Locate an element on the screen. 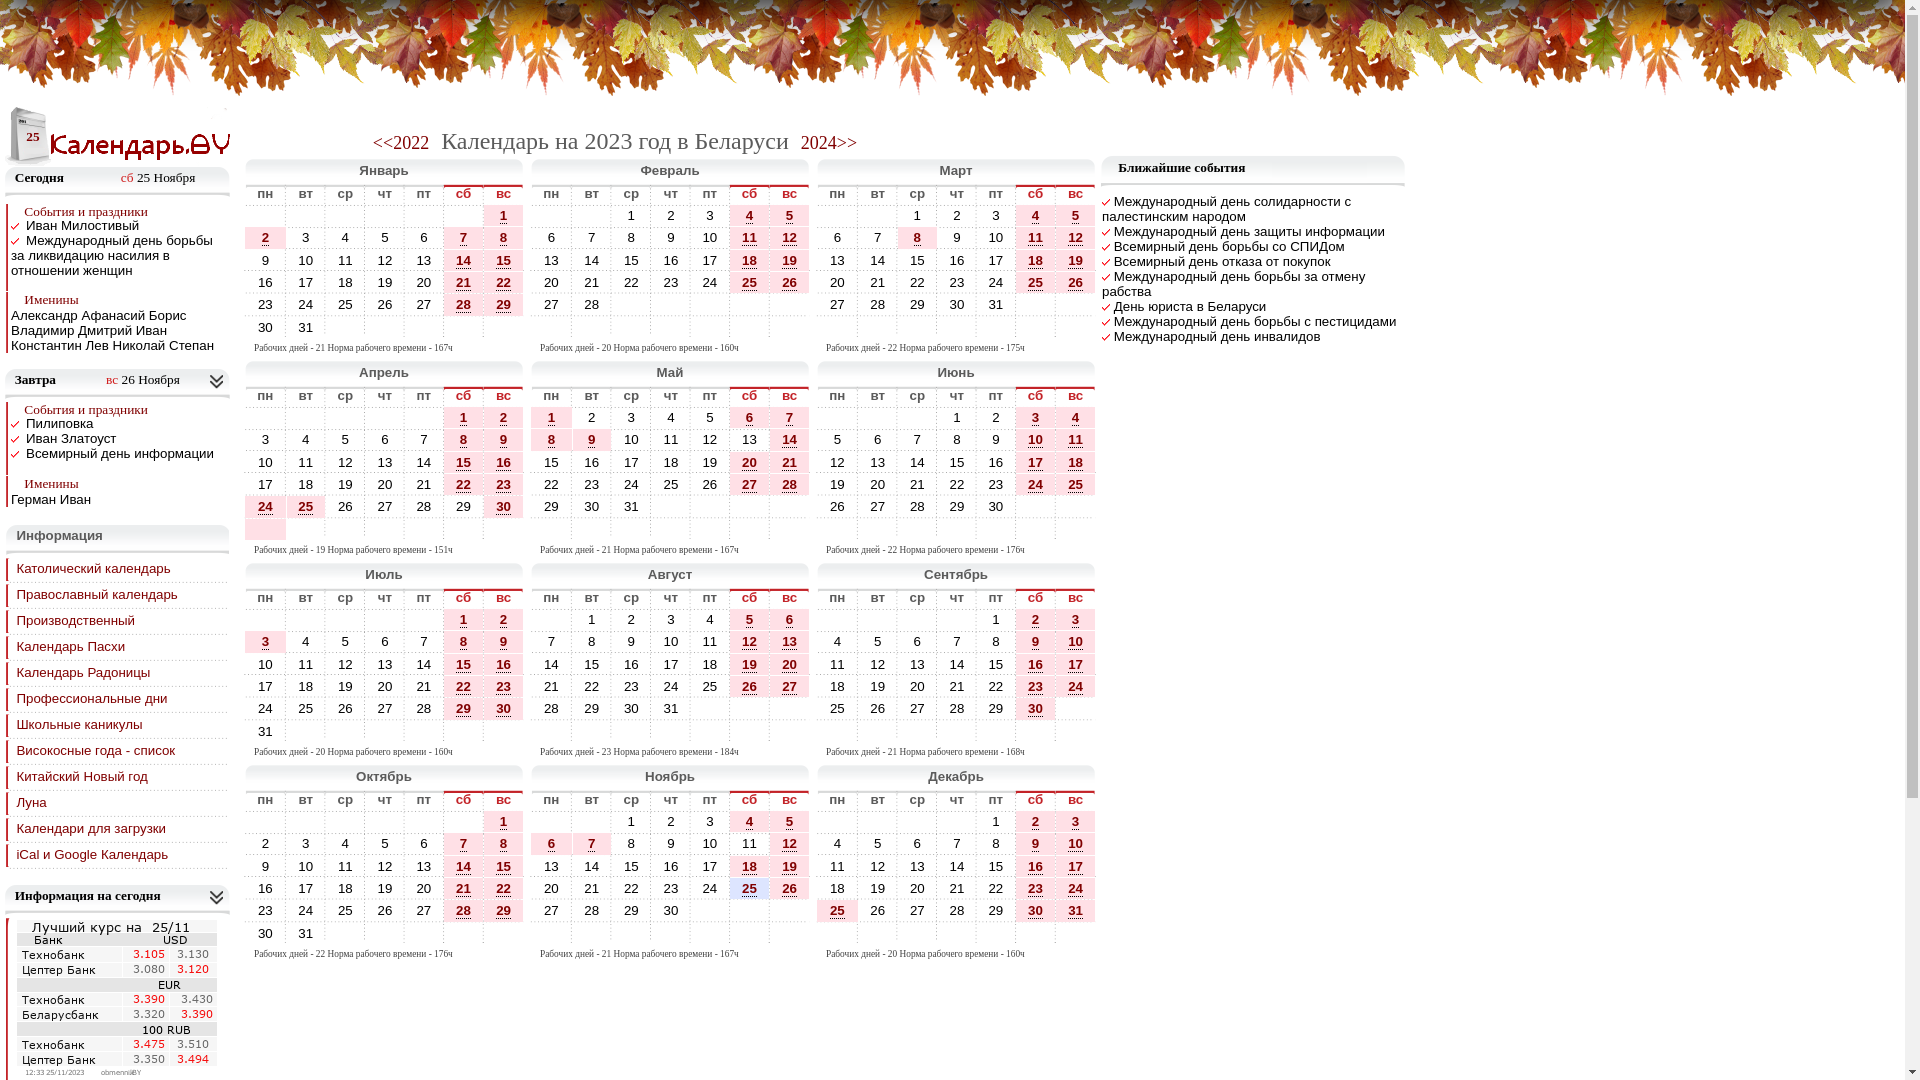 This screenshot has width=1920, height=1080. 29 is located at coordinates (504, 304).